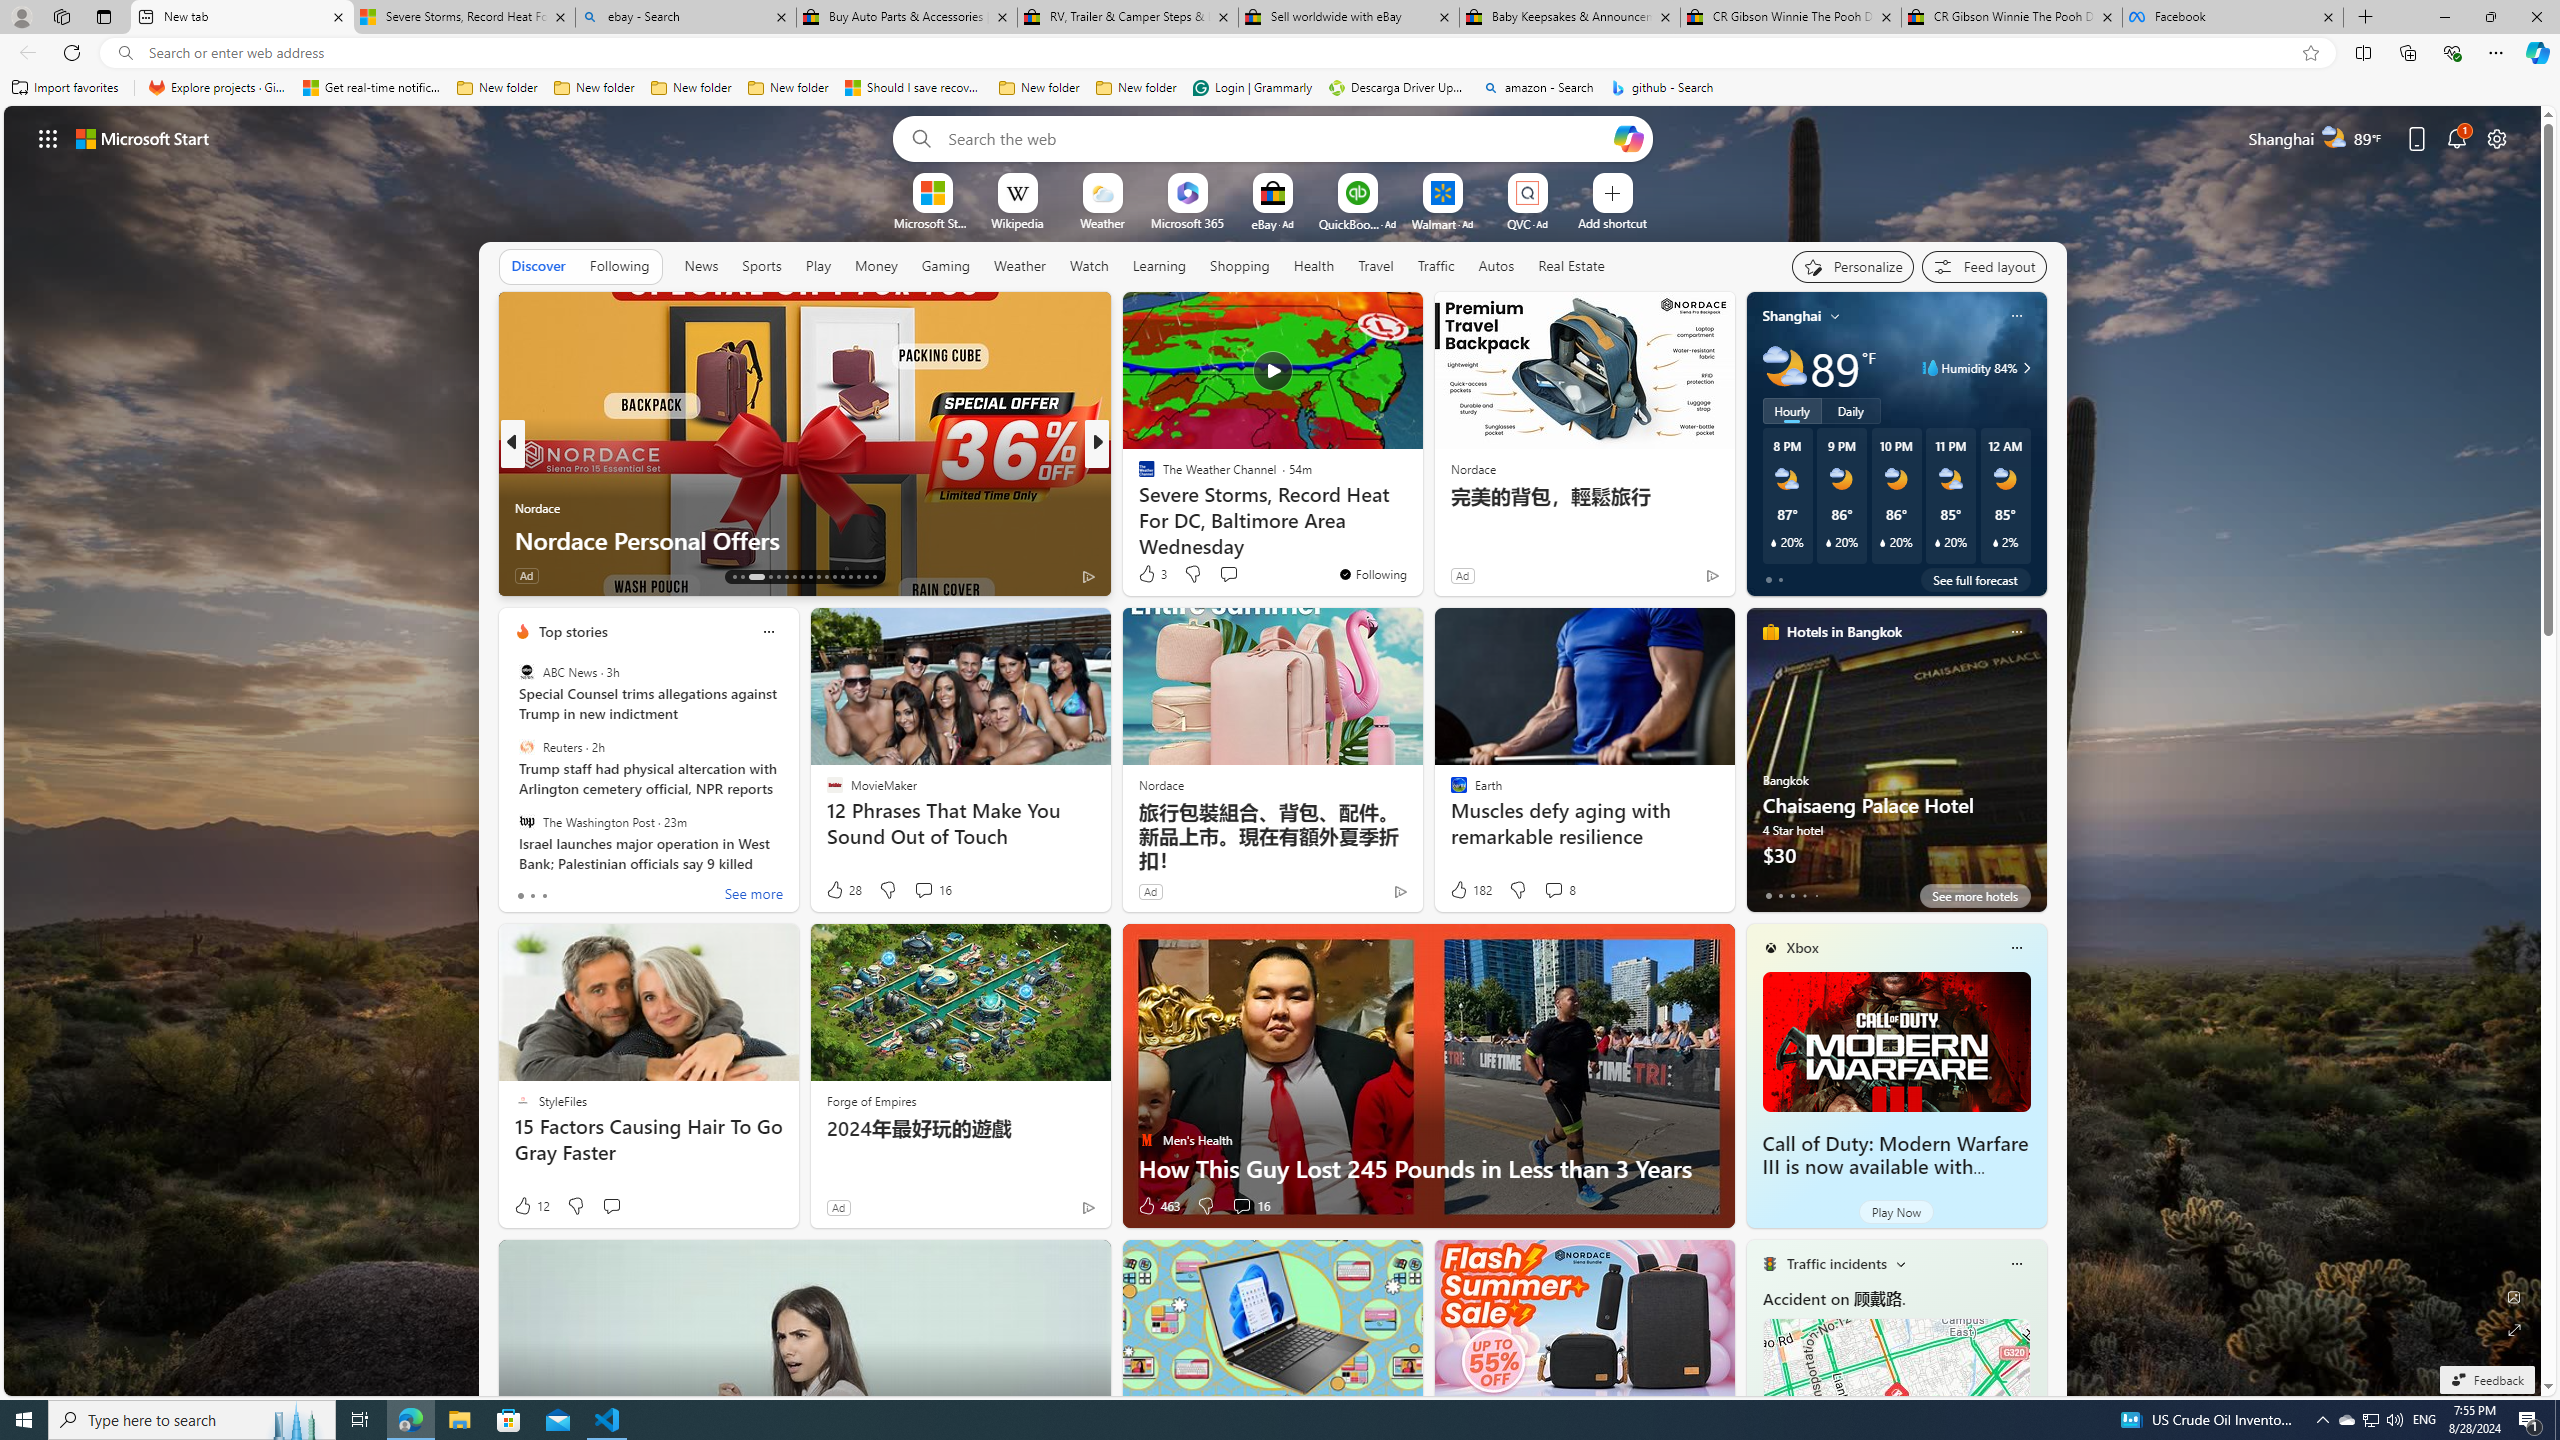 Image resolution: width=2560 pixels, height=1440 pixels. I want to click on View comments 16 Comment, so click(1241, 1206).